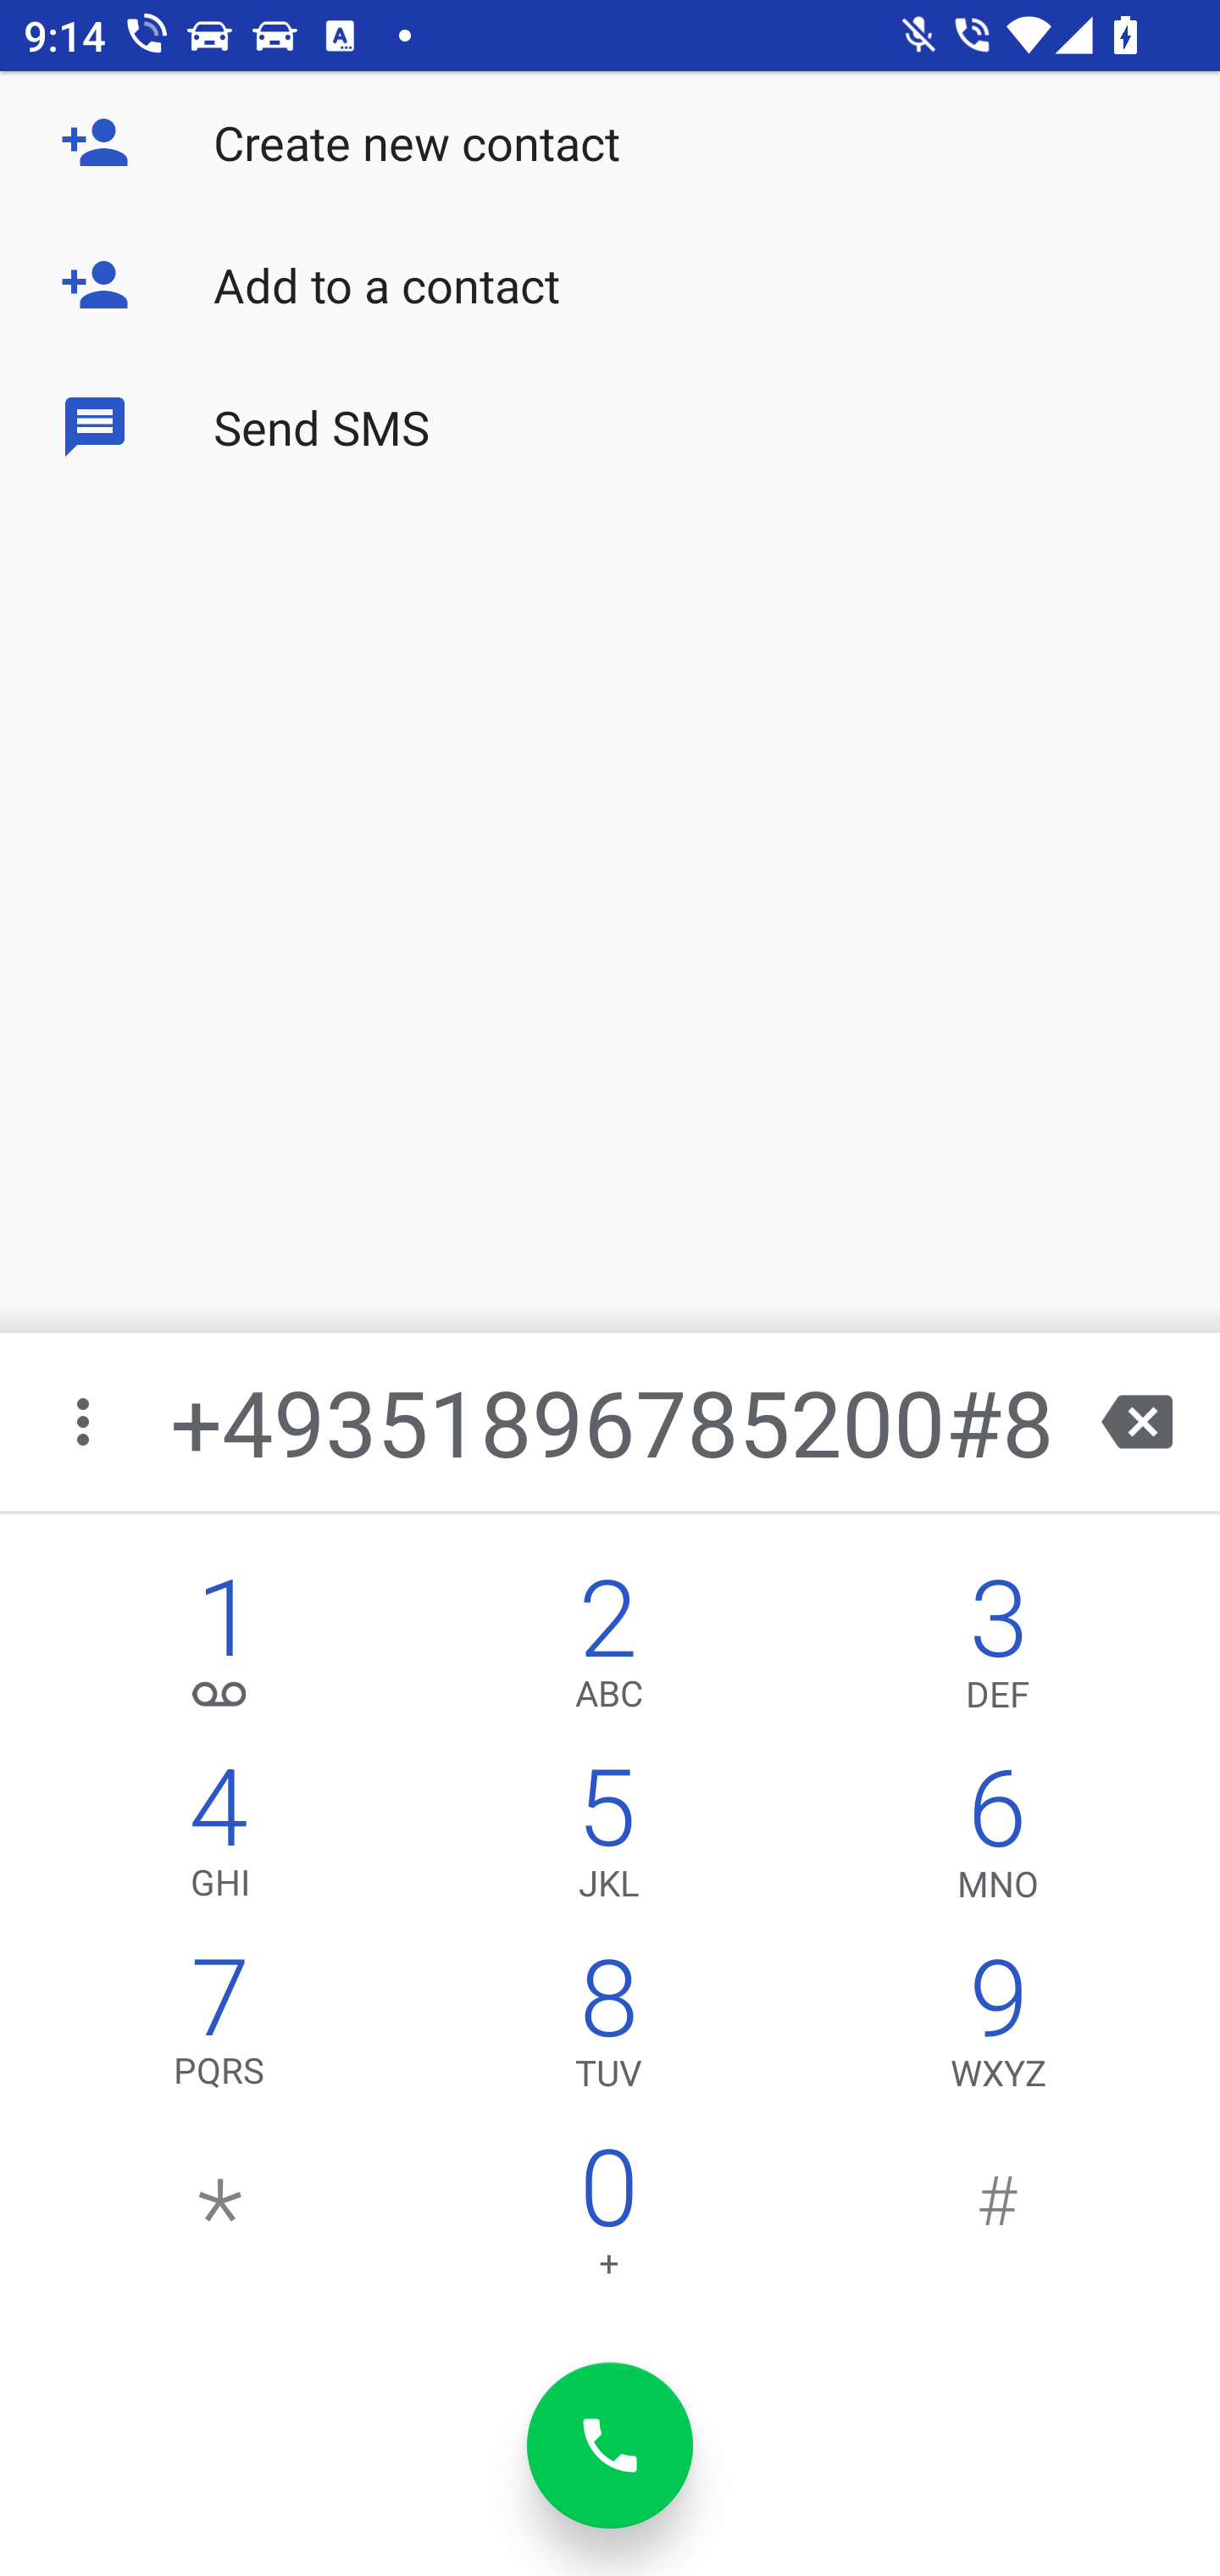  Describe the element at coordinates (220, 1840) in the screenshot. I see `4,GHI 4 GHI` at that location.